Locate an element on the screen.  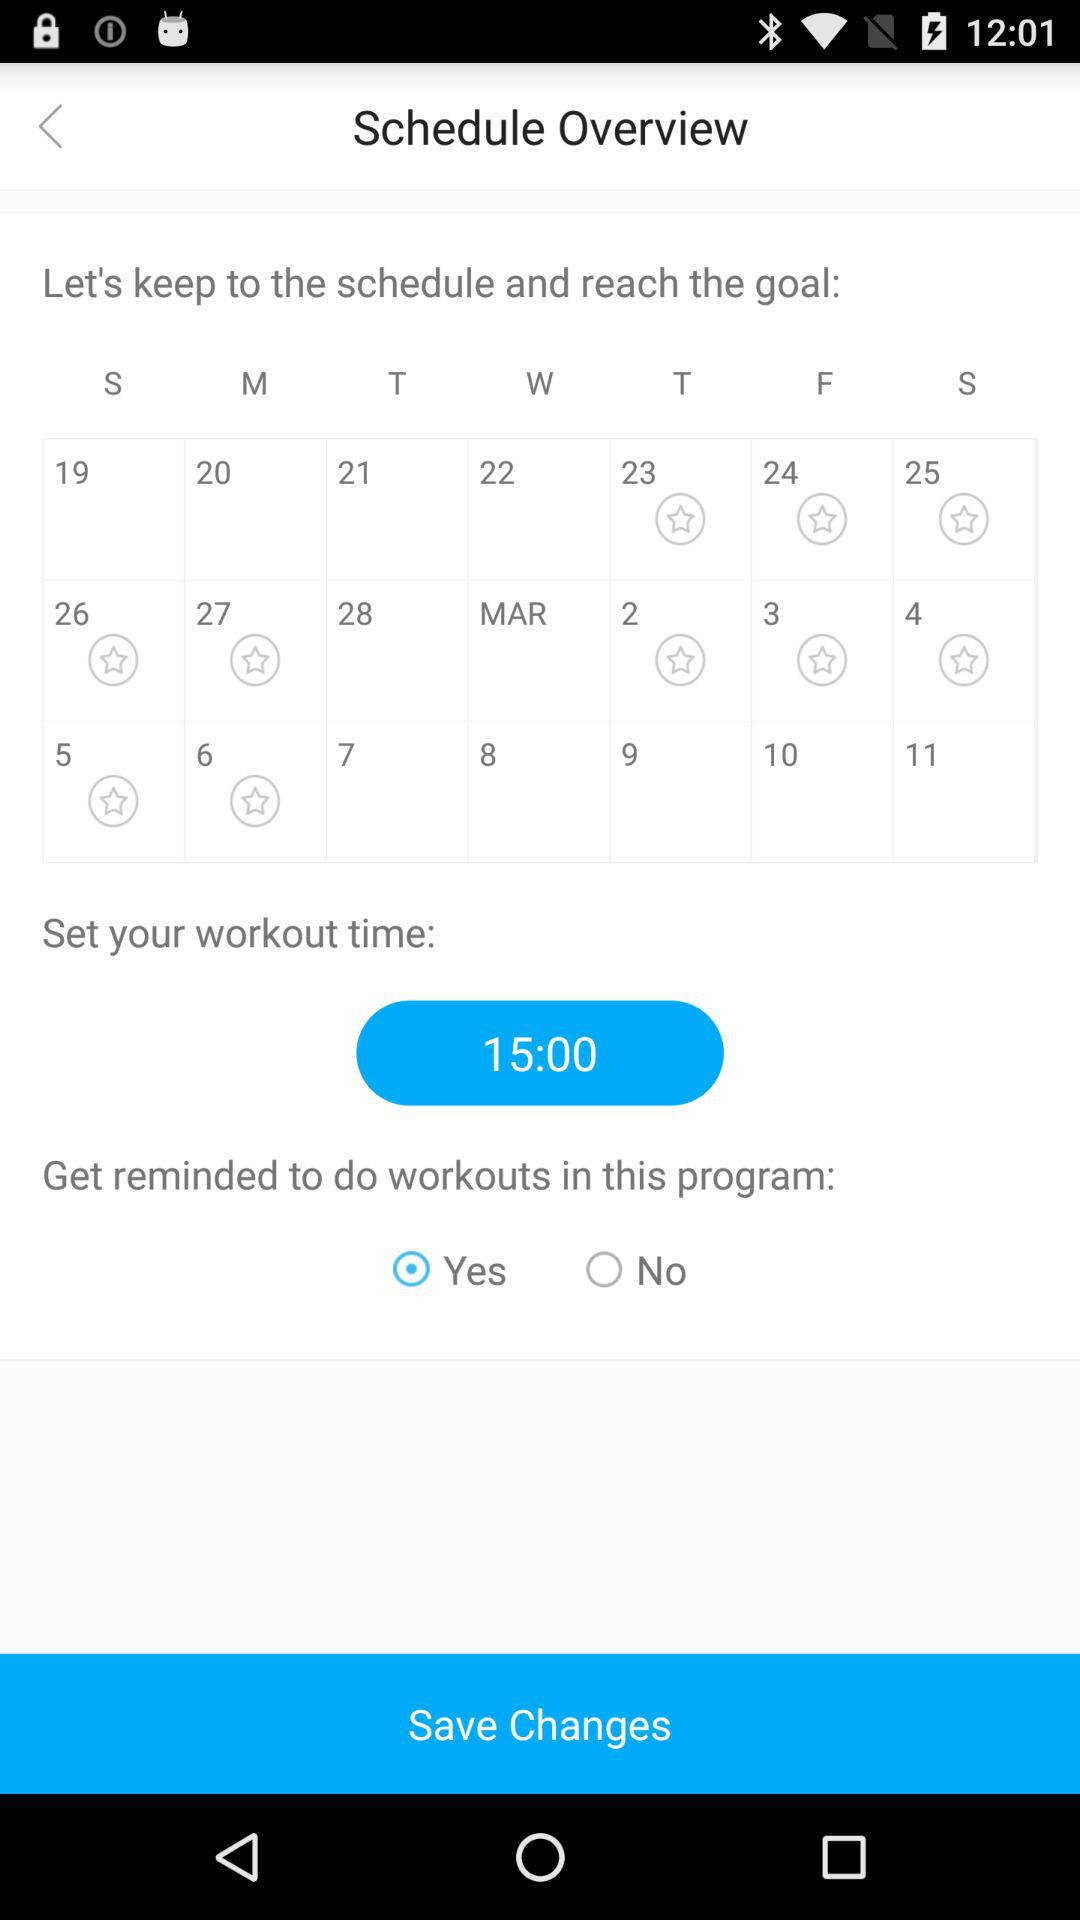
click on the star option to the right of the digit 2 is located at coordinates (680, 659).